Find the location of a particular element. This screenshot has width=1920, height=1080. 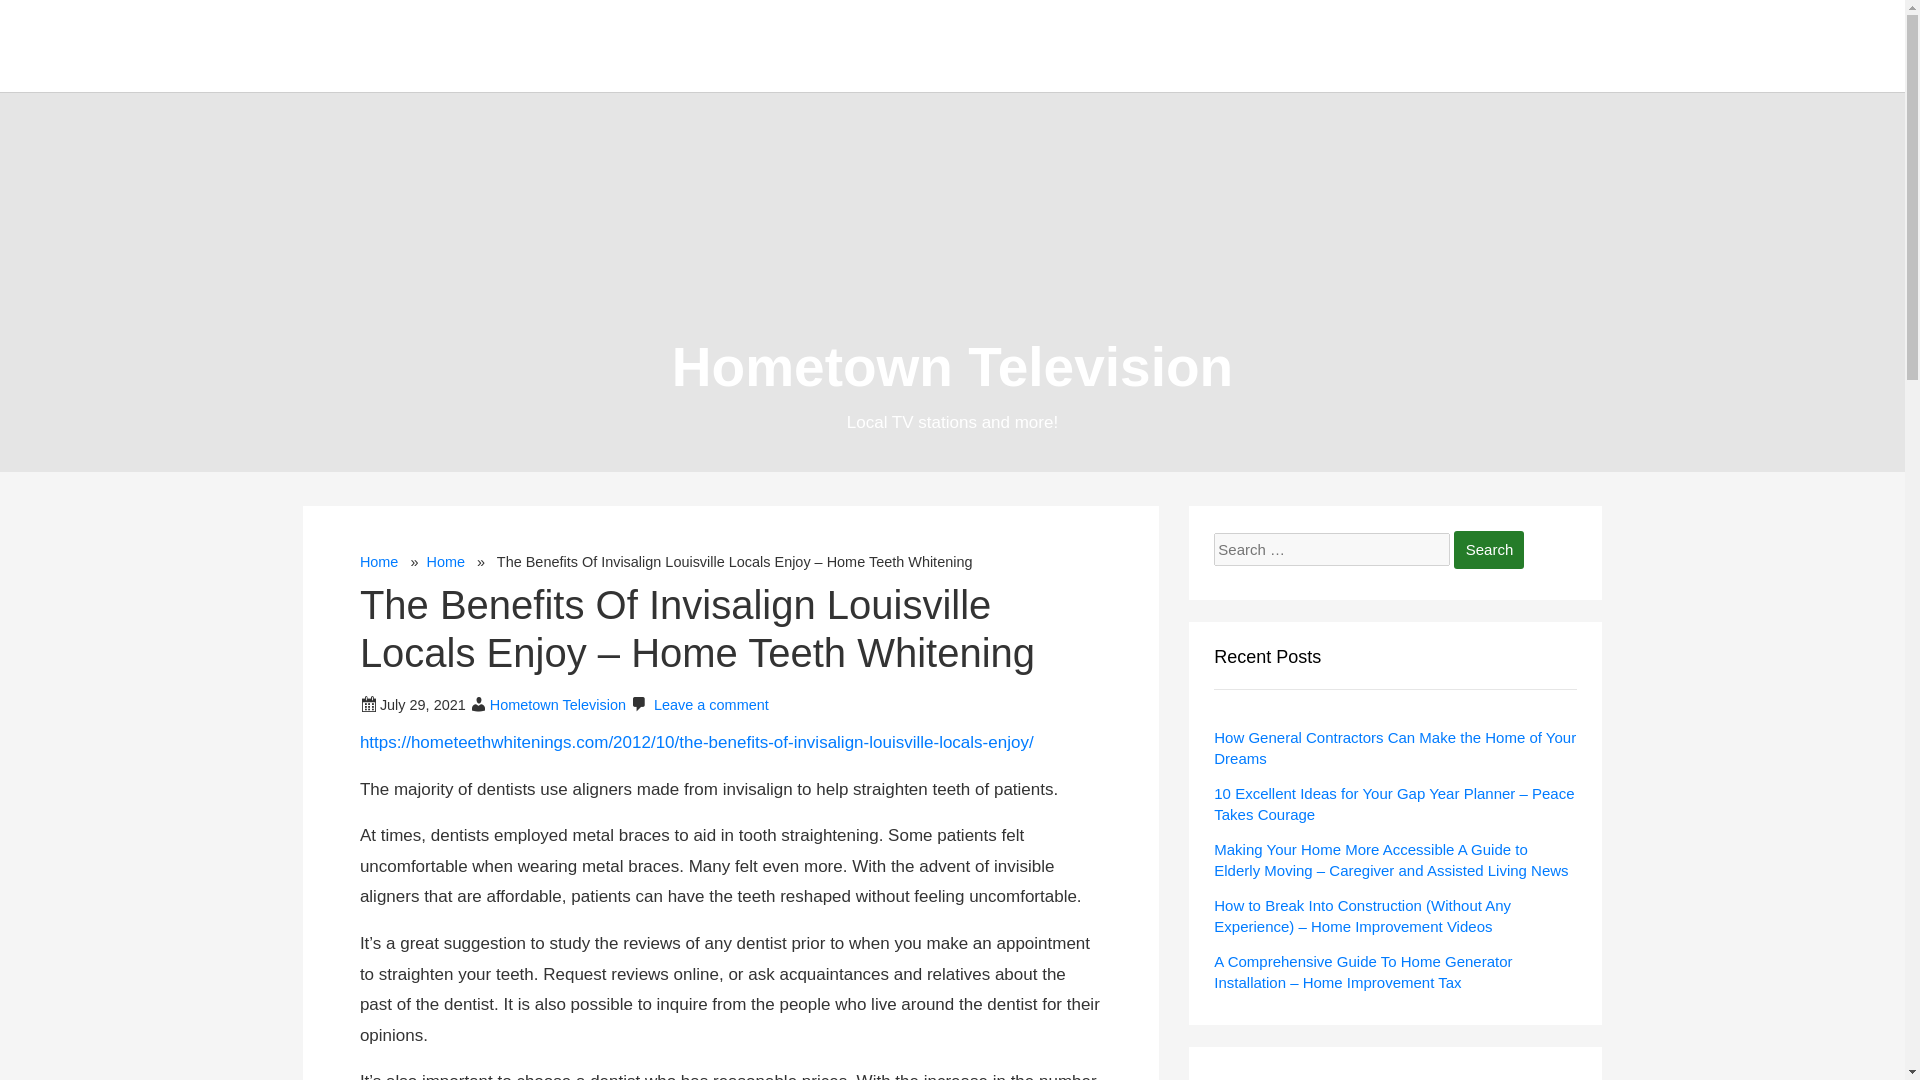

Posts by Hometown Television is located at coordinates (557, 704).